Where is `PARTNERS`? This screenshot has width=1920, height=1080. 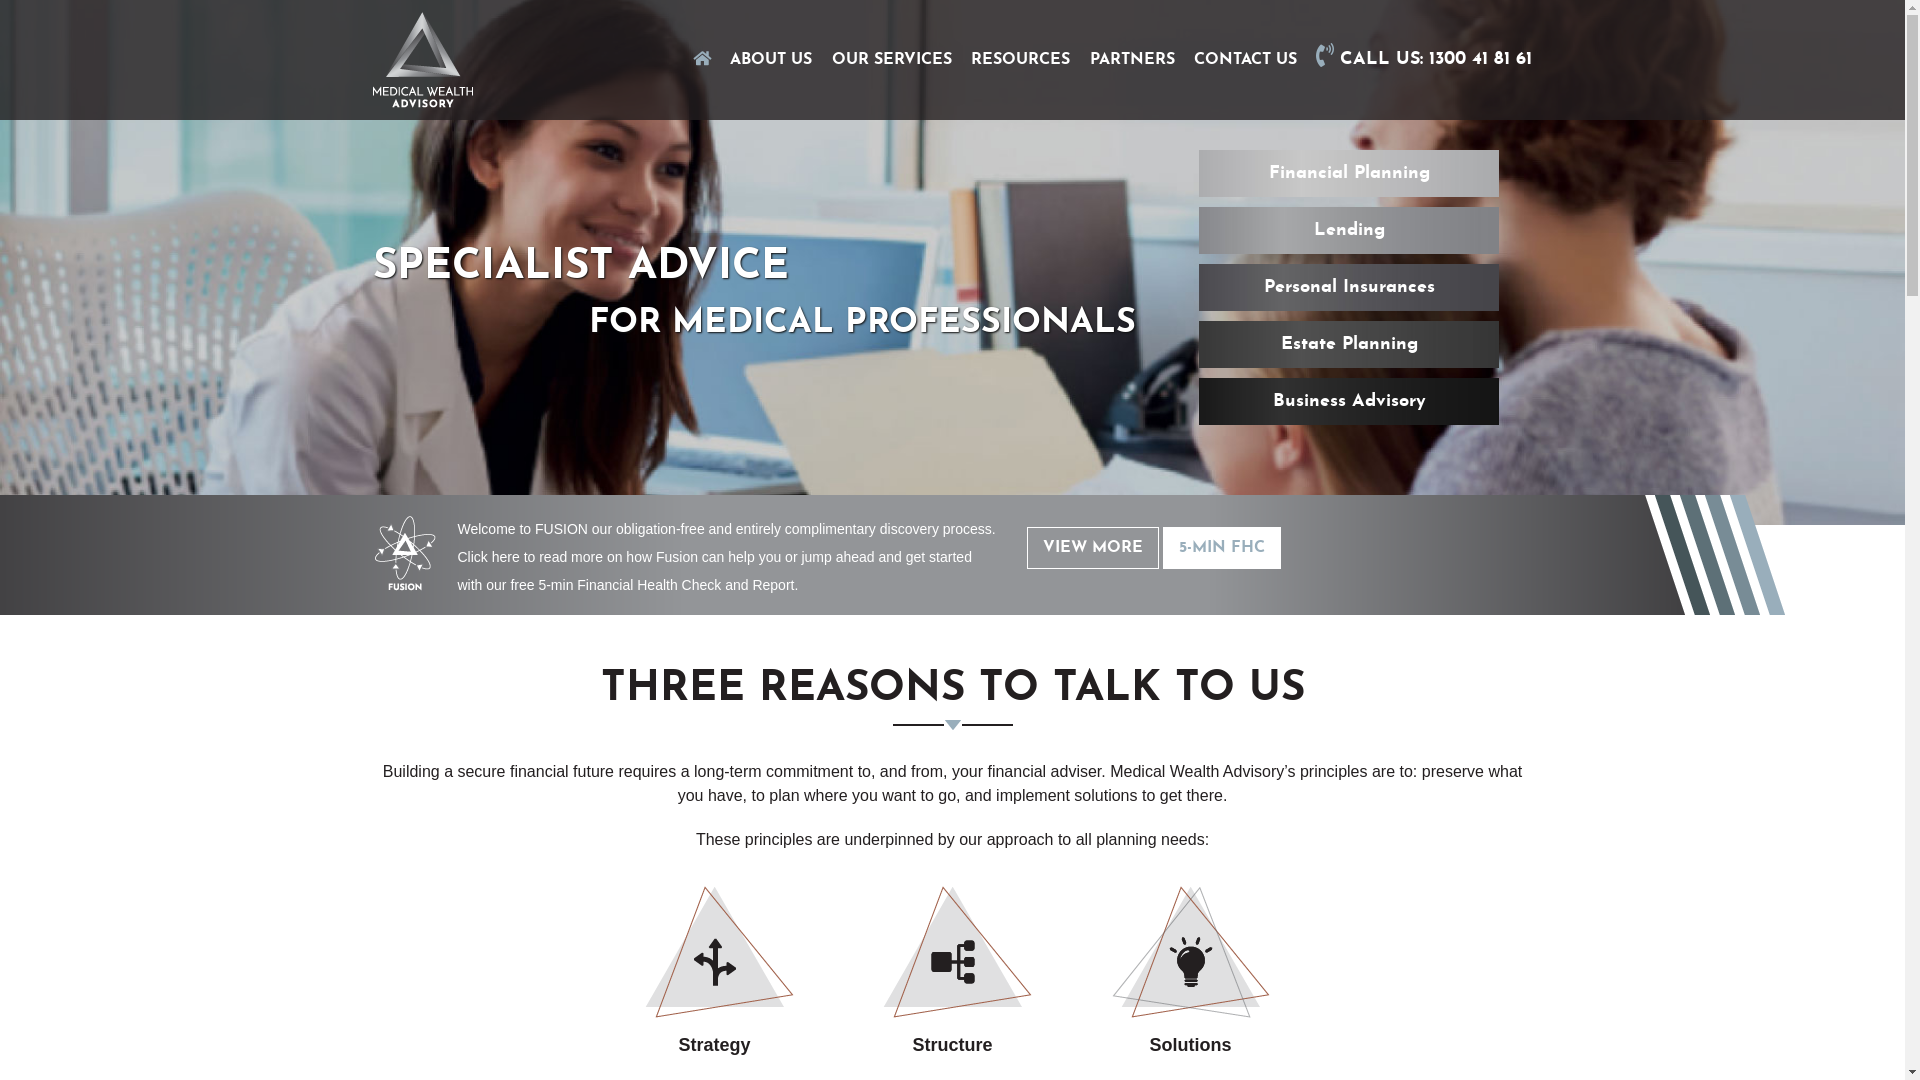
PARTNERS is located at coordinates (1132, 60).